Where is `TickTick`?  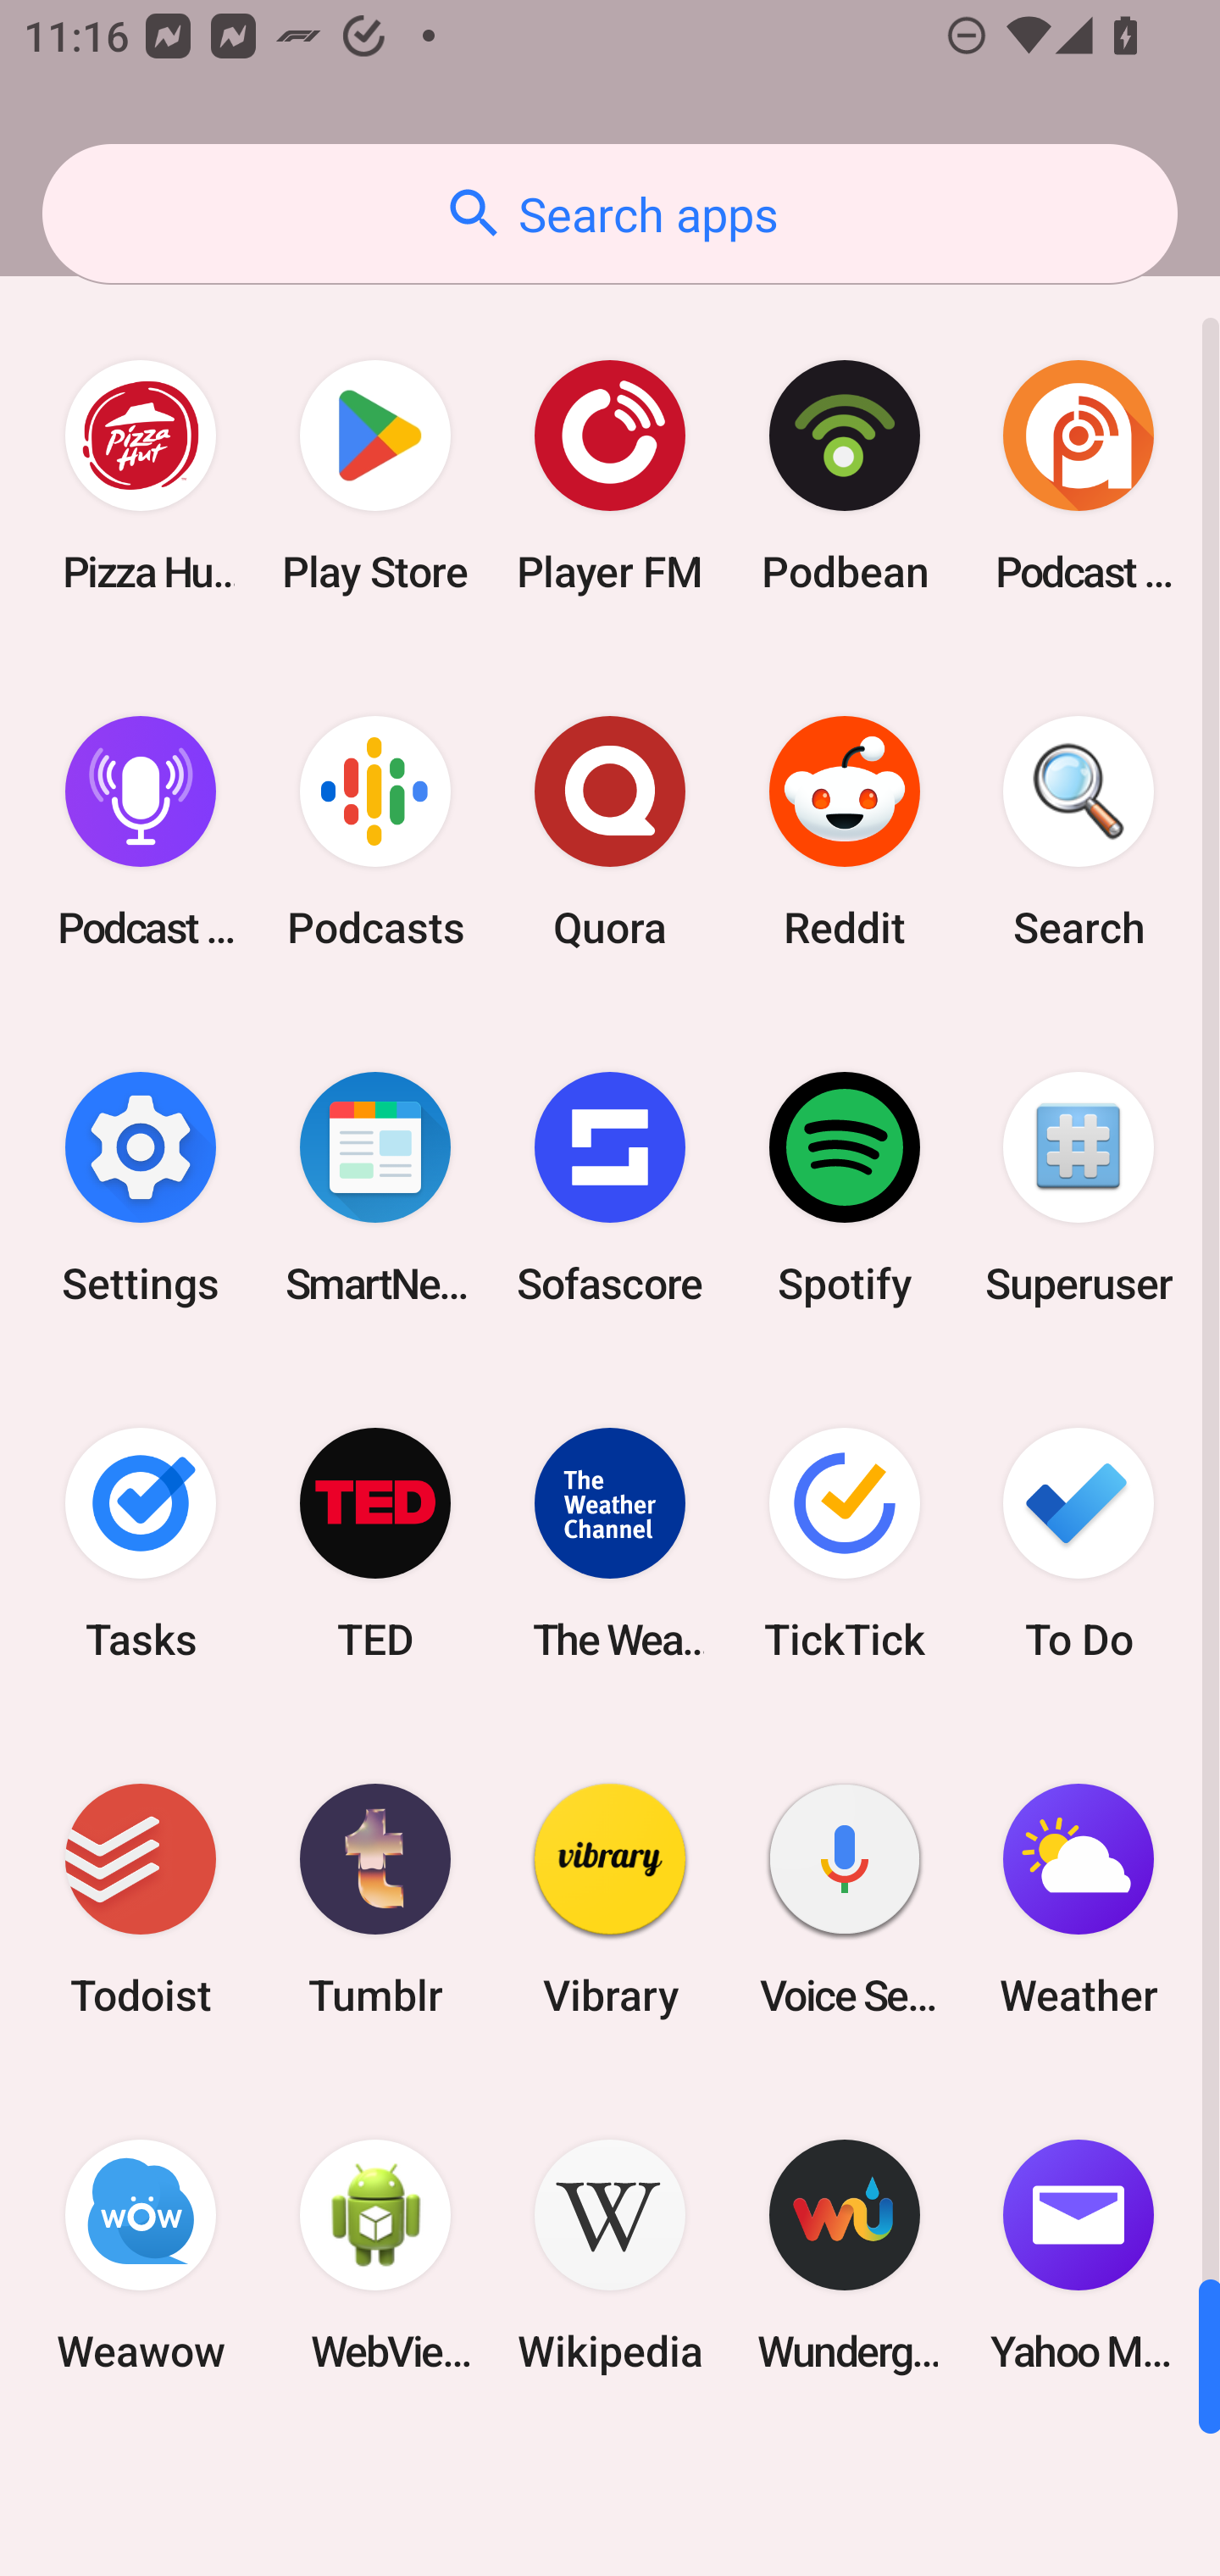 TickTick is located at coordinates (844, 1542).